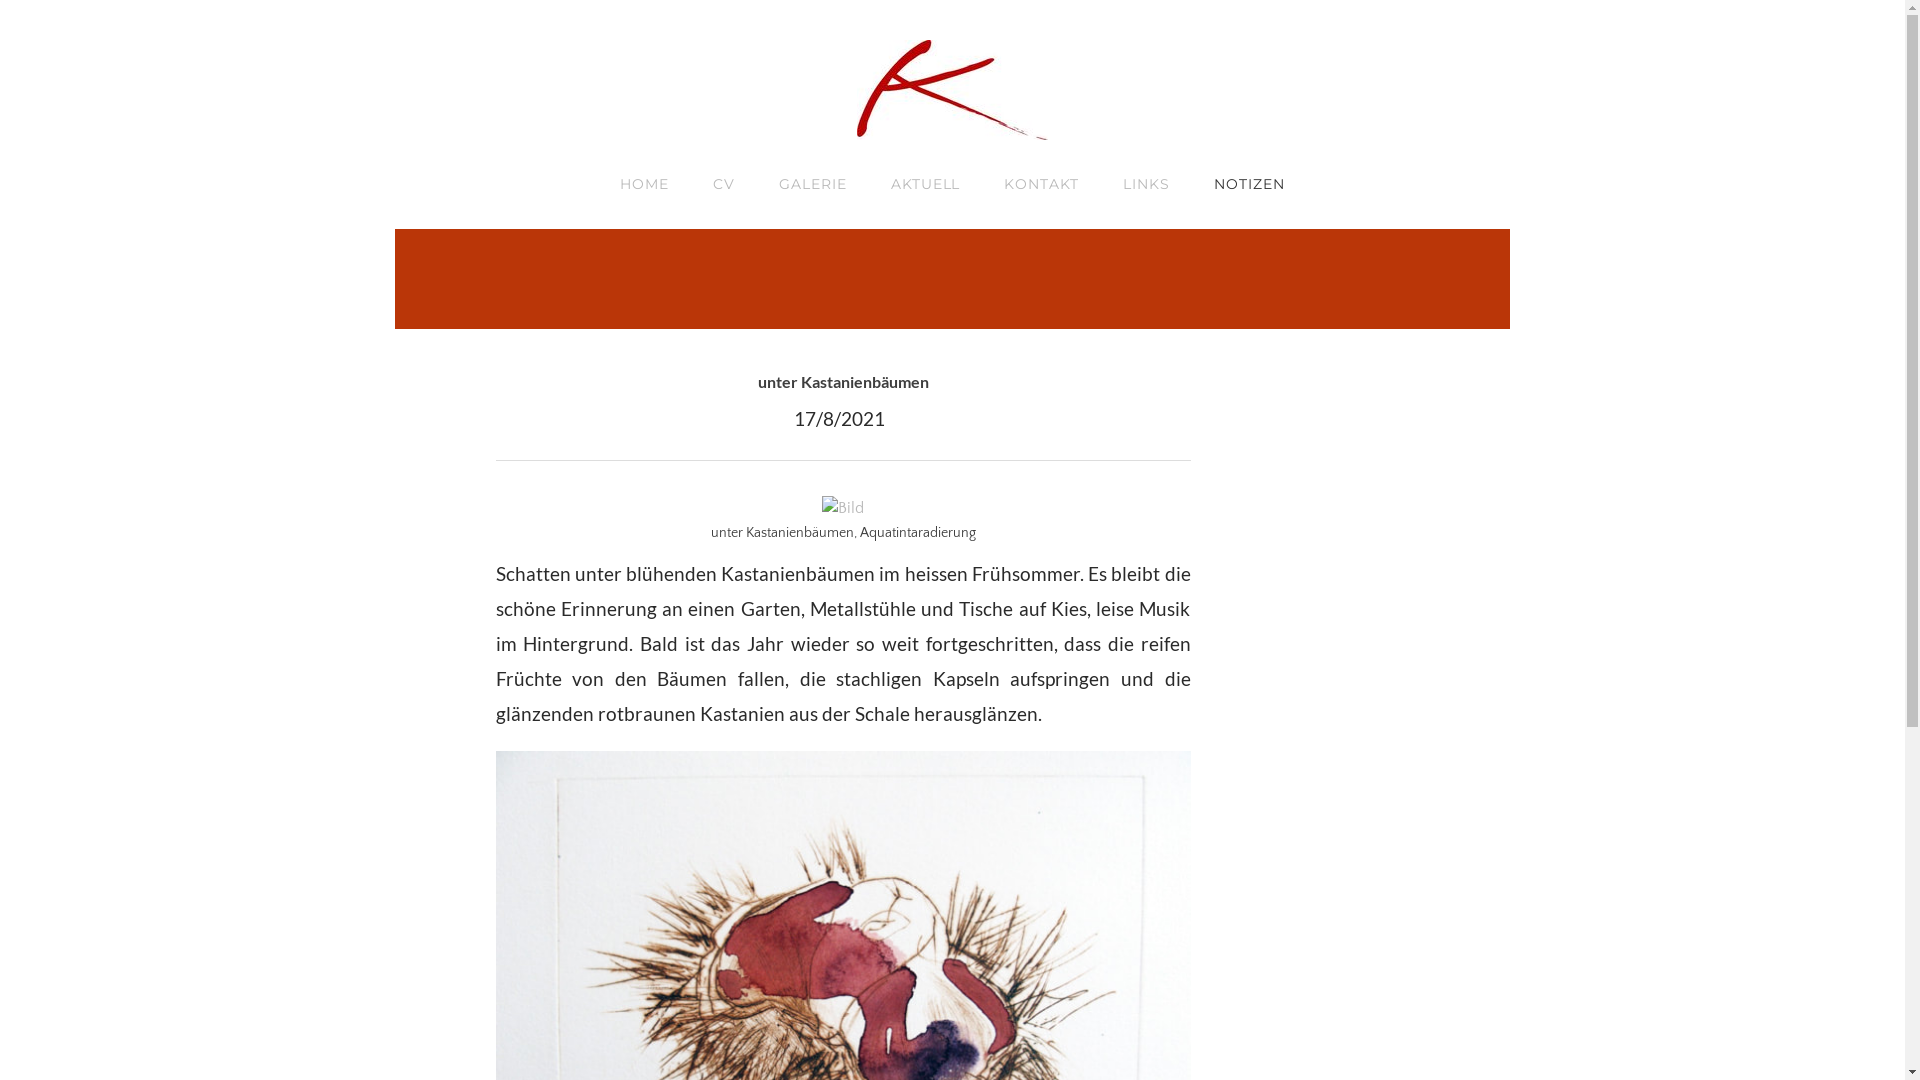  I want to click on AKTUELL, so click(926, 184).